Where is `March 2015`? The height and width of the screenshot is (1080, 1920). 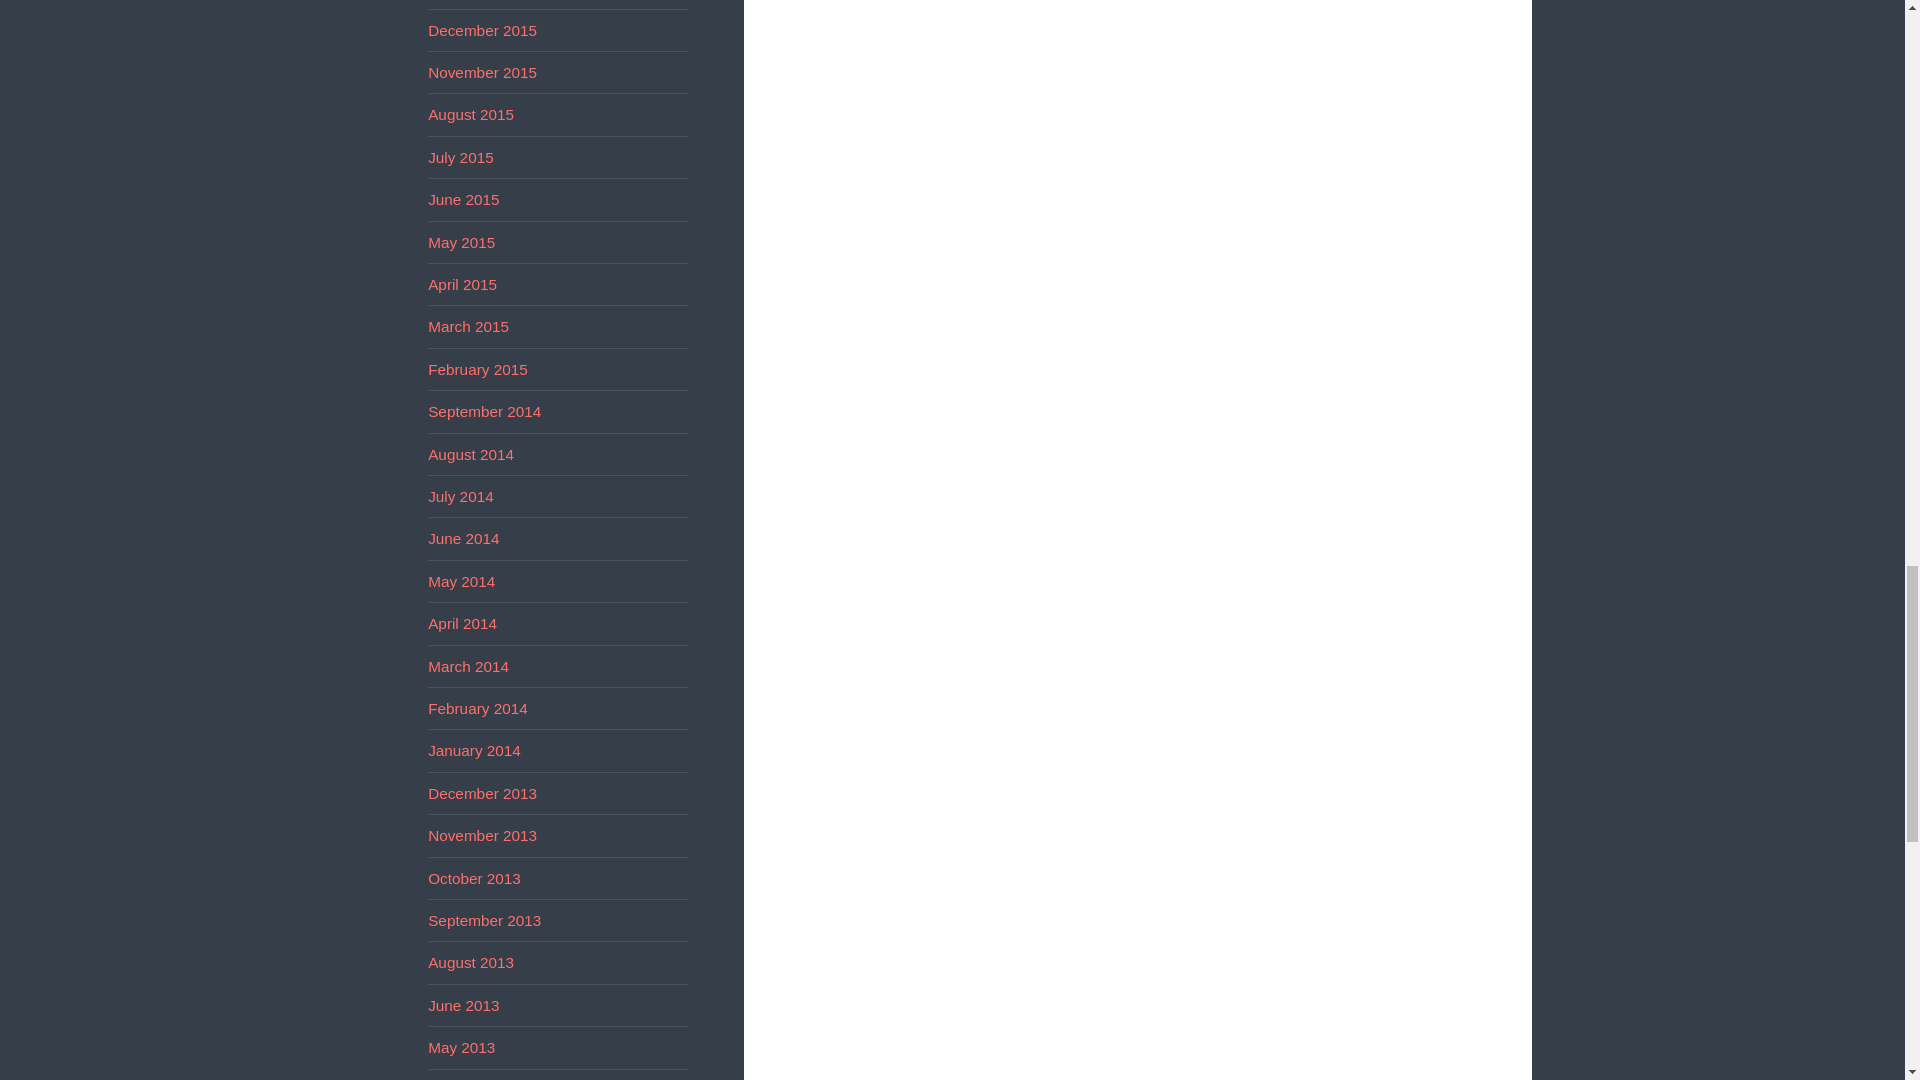 March 2015 is located at coordinates (468, 326).